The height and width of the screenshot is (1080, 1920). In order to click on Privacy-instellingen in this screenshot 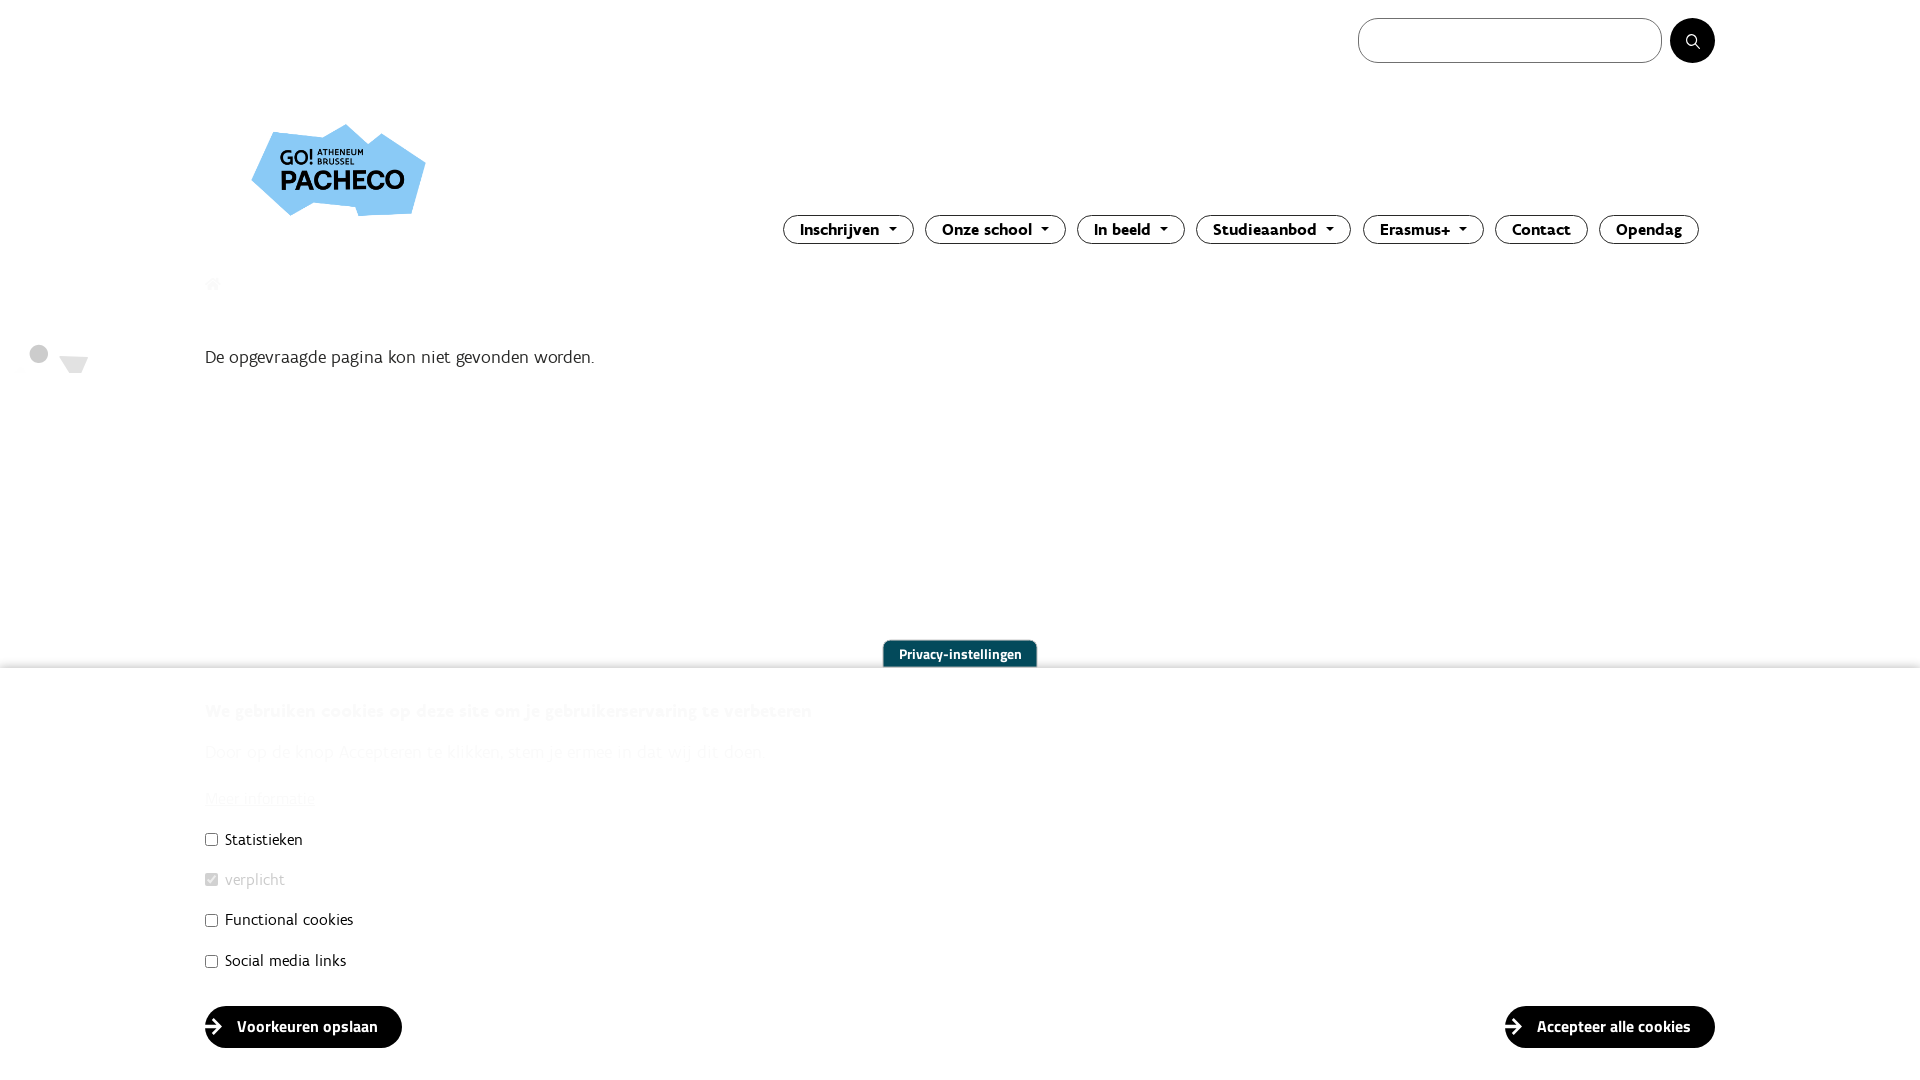, I will do `click(960, 654)`.